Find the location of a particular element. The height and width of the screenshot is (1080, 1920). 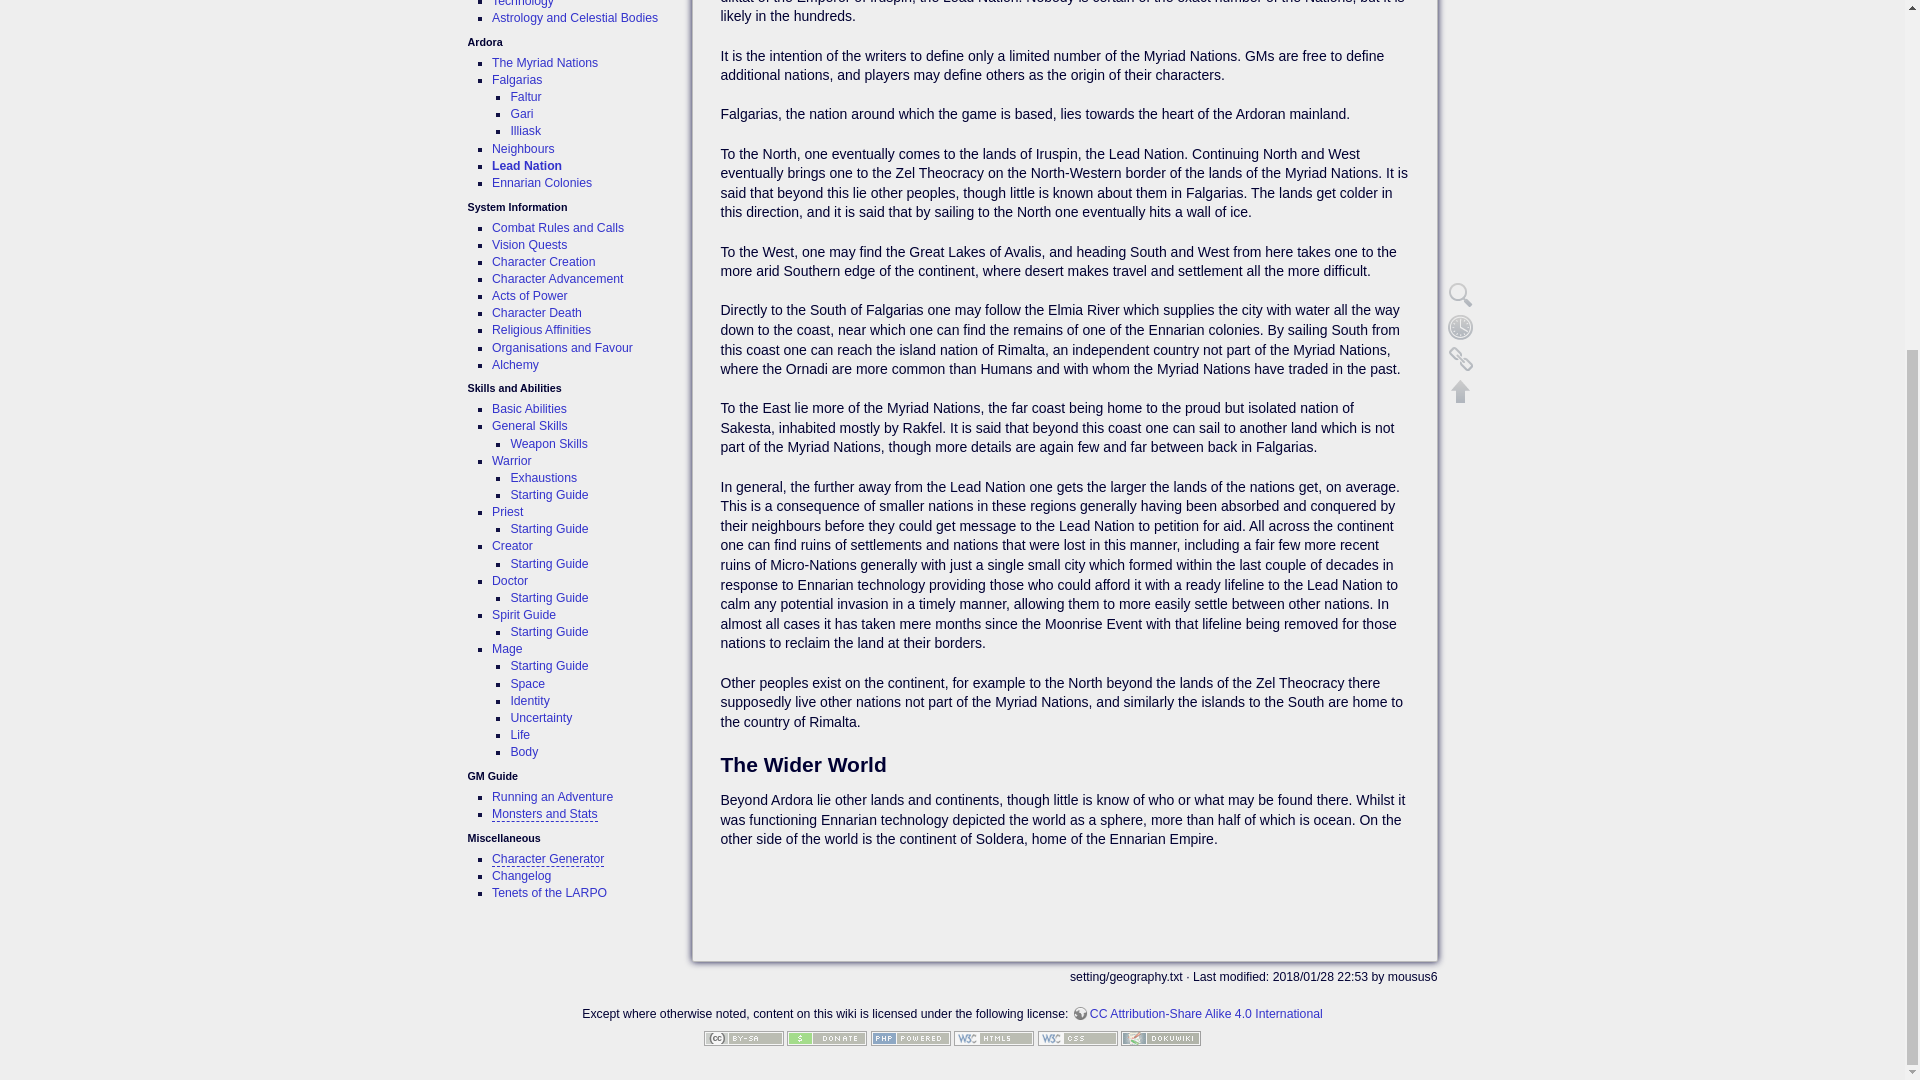

Astrology and Celestial Bodies is located at coordinates (574, 17).